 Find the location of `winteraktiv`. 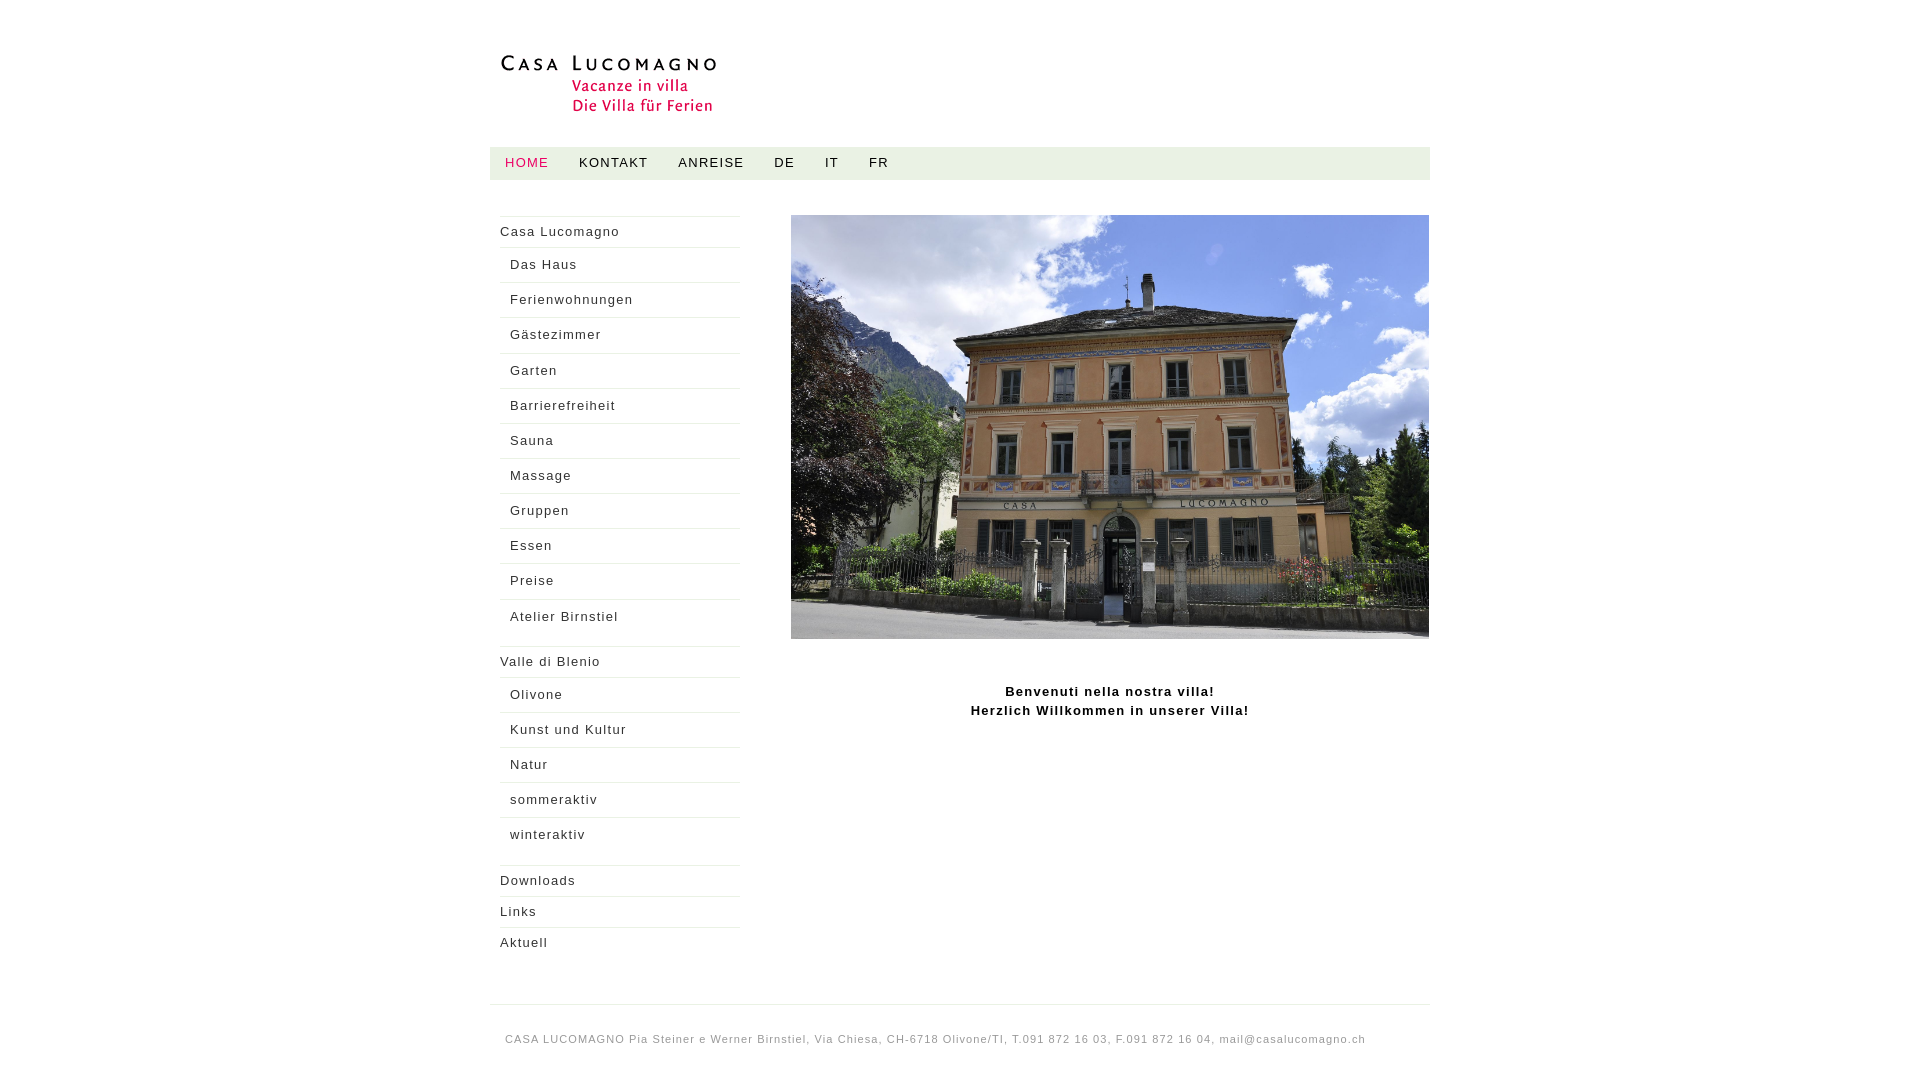

winteraktiv is located at coordinates (620, 835).